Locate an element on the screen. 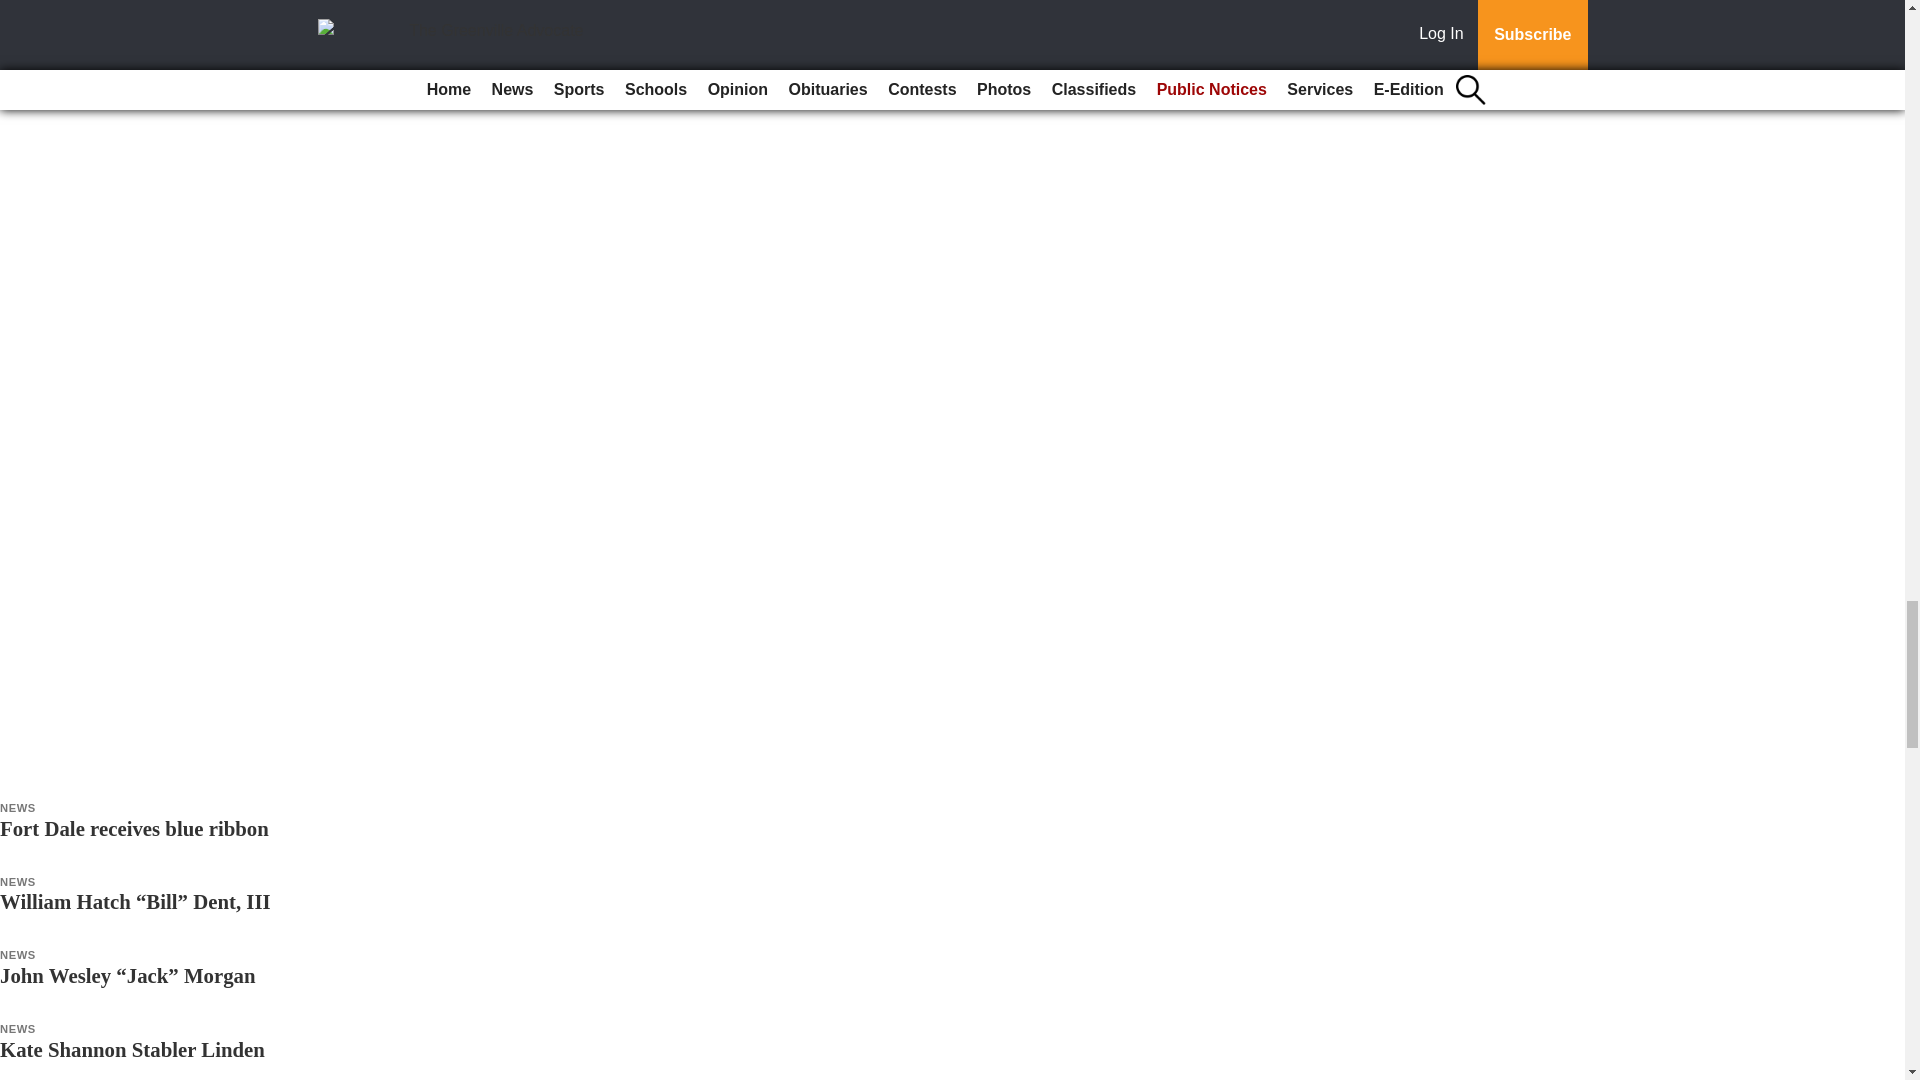 Image resolution: width=1920 pixels, height=1080 pixels. Kate Shannon Stabler Linden is located at coordinates (132, 1048).